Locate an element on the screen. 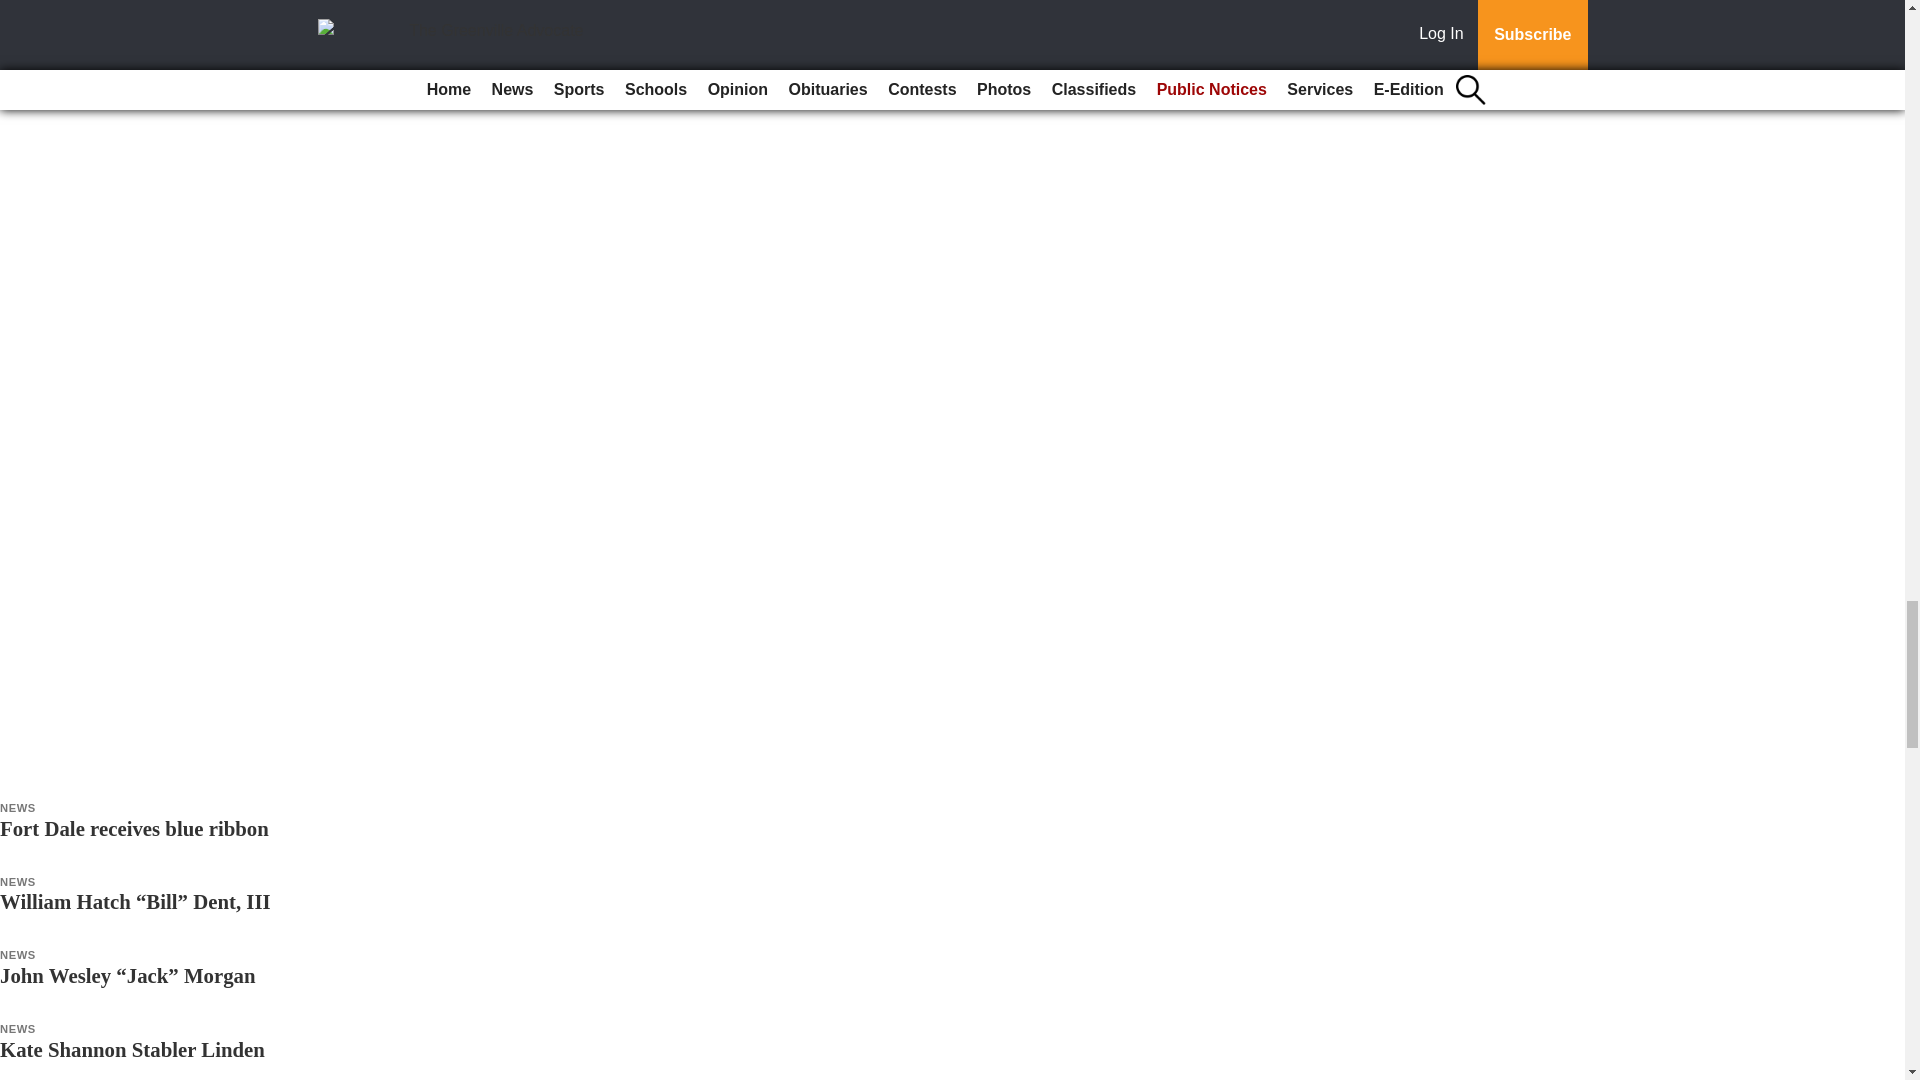 Image resolution: width=1920 pixels, height=1080 pixels. Kate Shannon Stabler Linden is located at coordinates (132, 1048).